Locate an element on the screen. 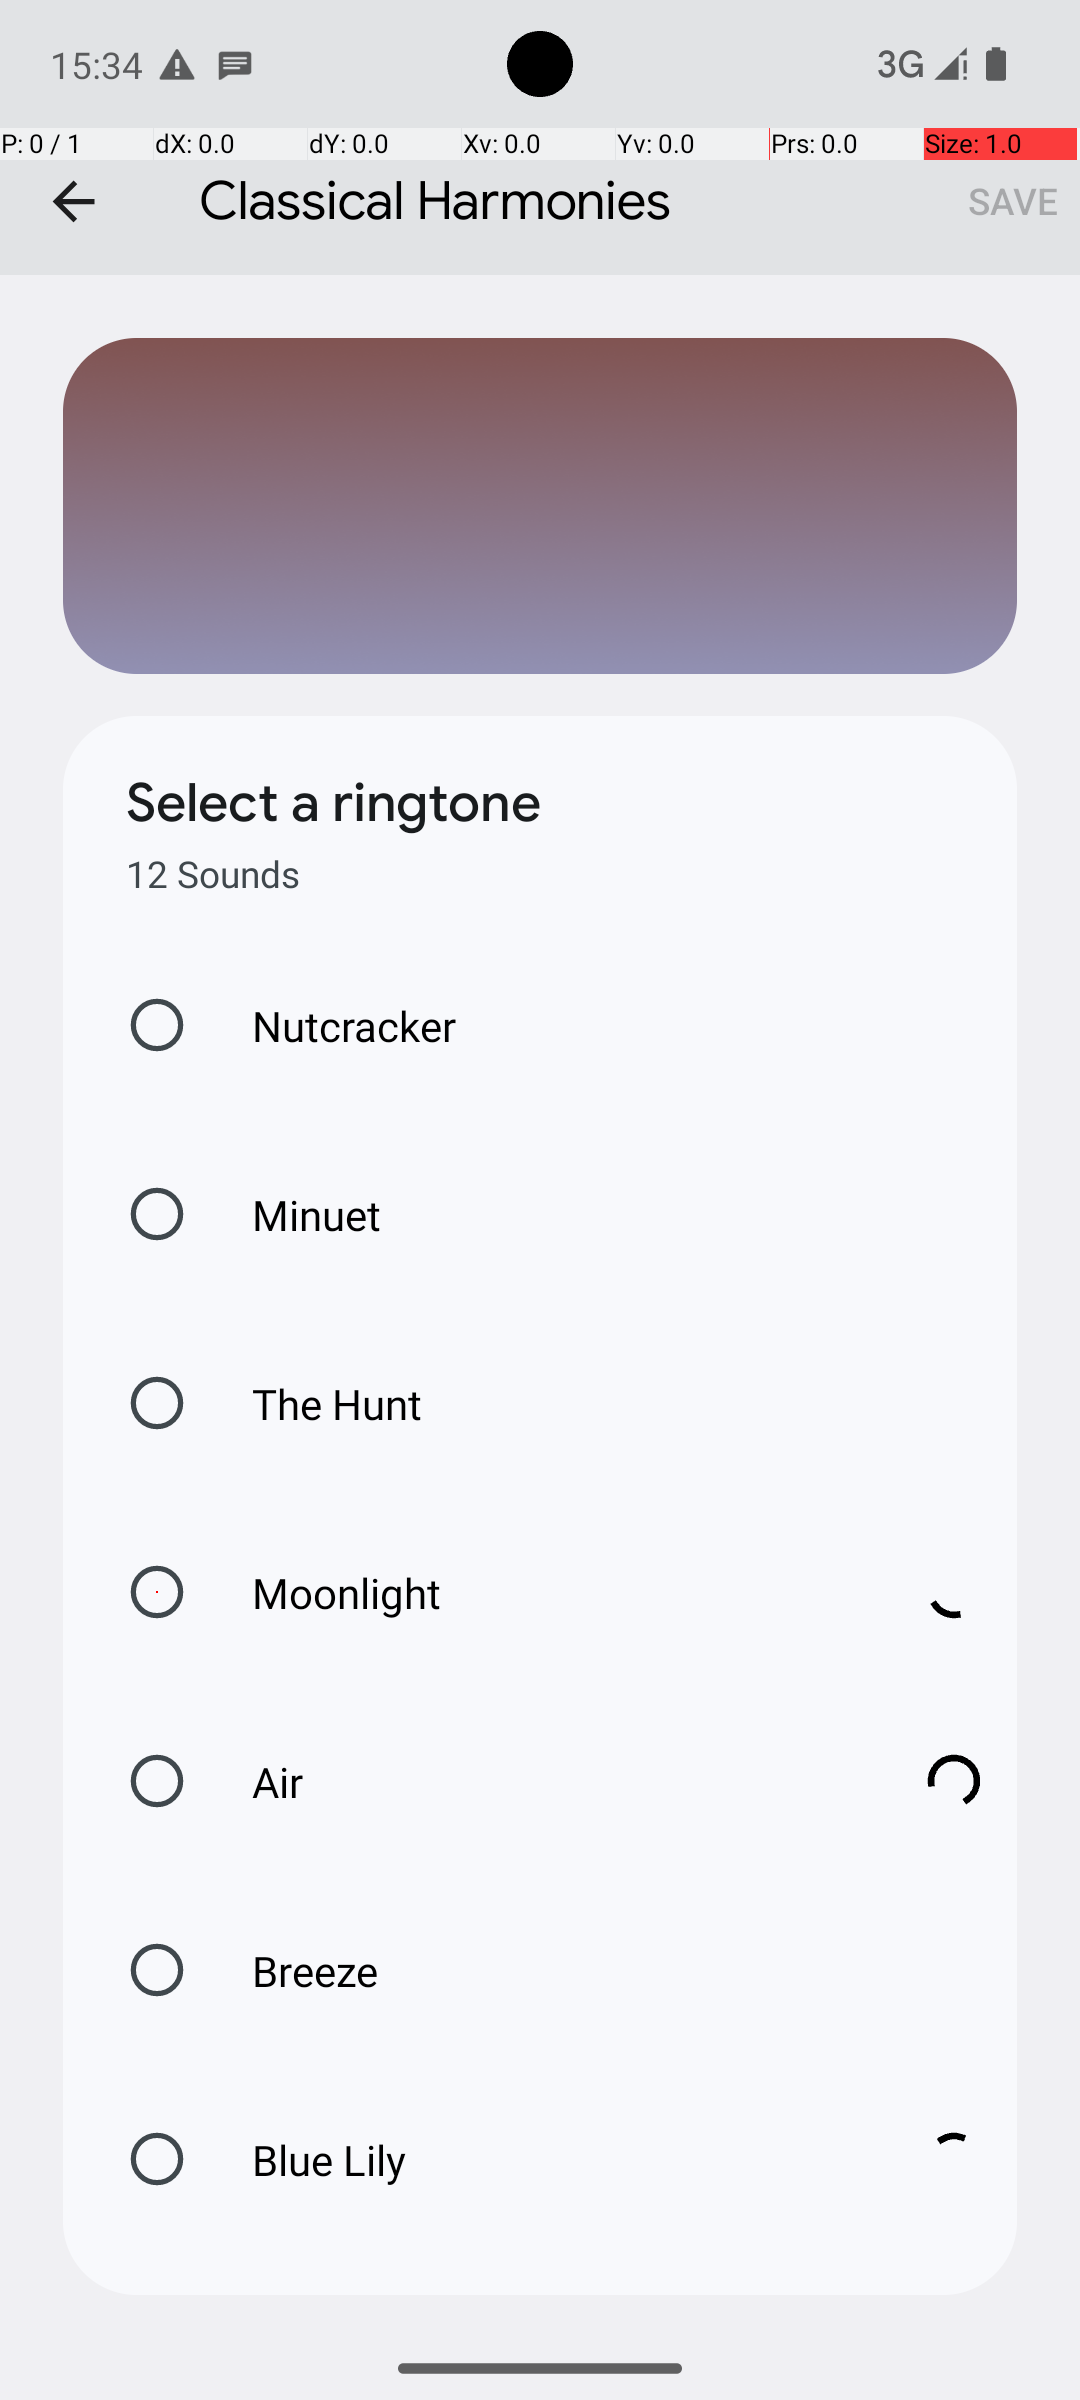 Image resolution: width=1080 pixels, height=2400 pixels. 12 Sounds is located at coordinates (213, 874).